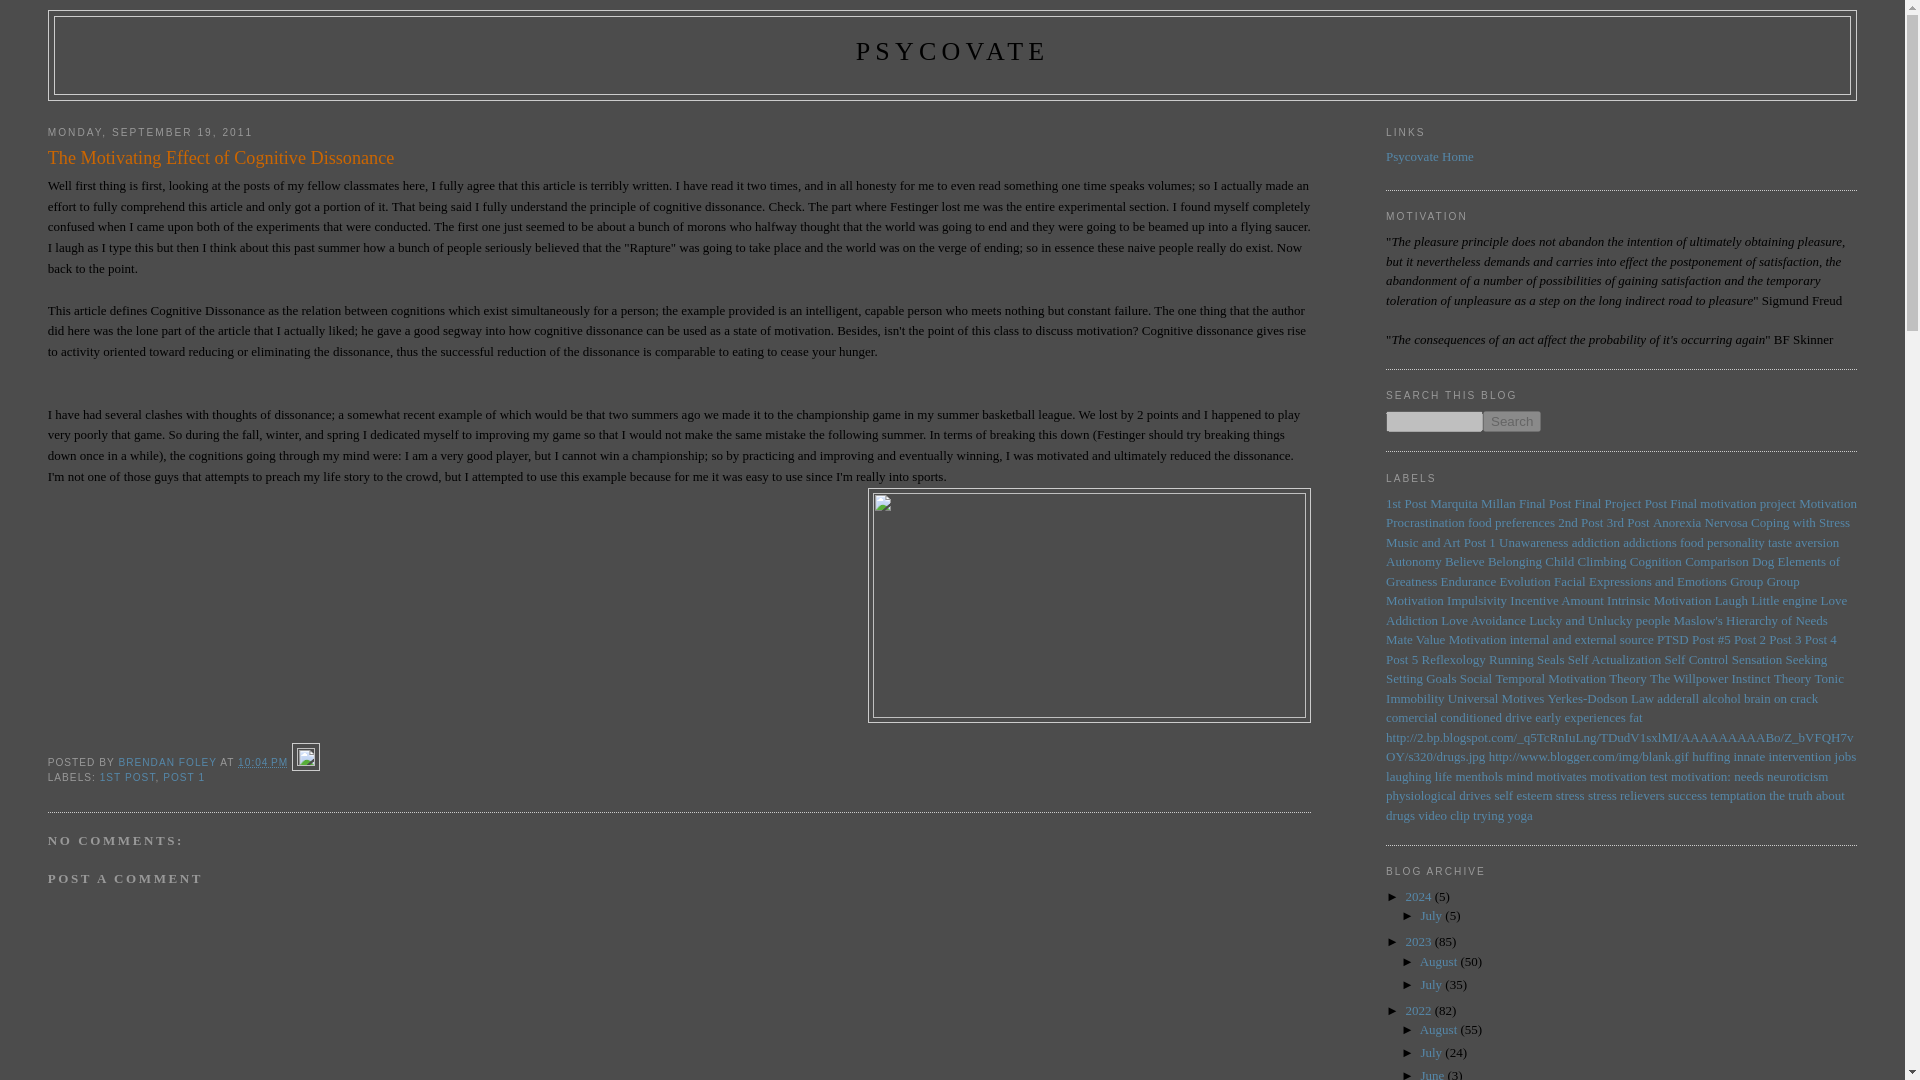 This screenshot has height=1080, width=1920. Describe the element at coordinates (1512, 422) in the screenshot. I see `search` at that location.